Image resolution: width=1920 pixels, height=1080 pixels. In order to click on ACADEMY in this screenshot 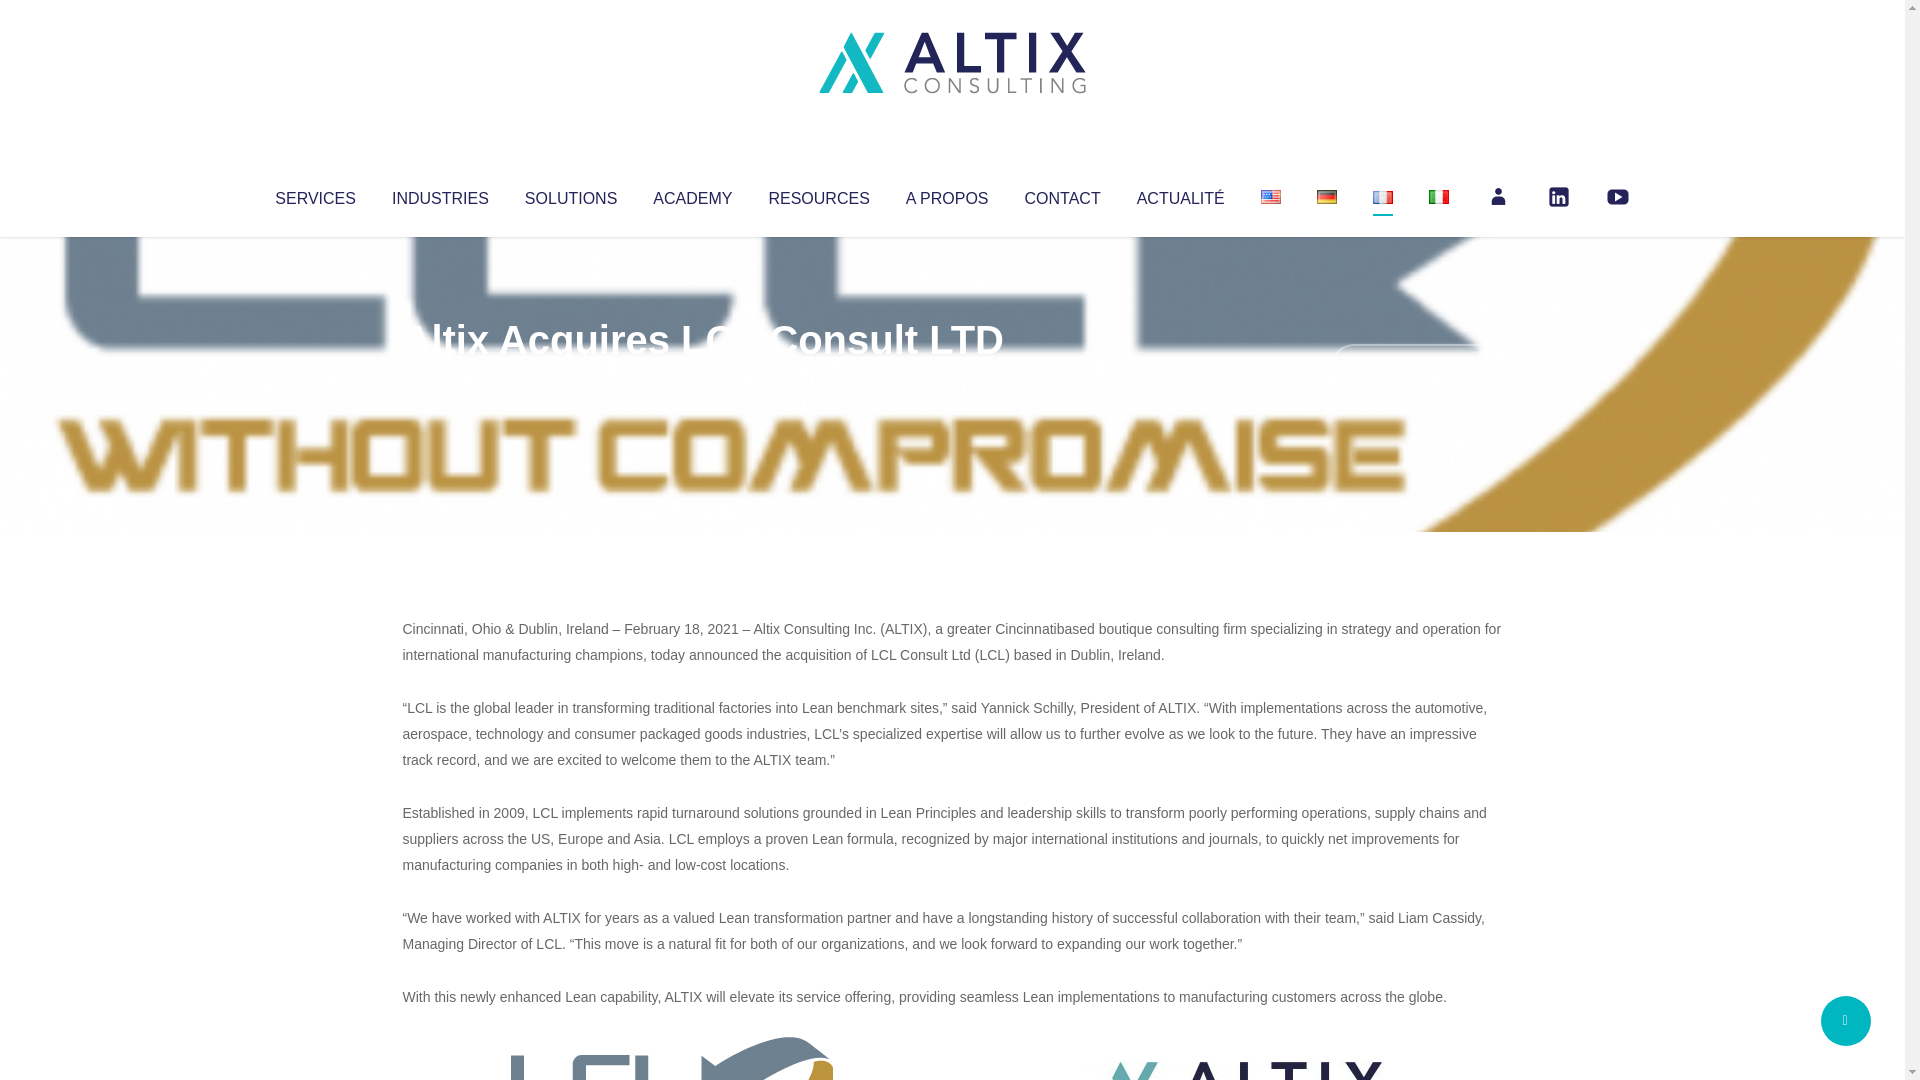, I will do `click(692, 194)`.